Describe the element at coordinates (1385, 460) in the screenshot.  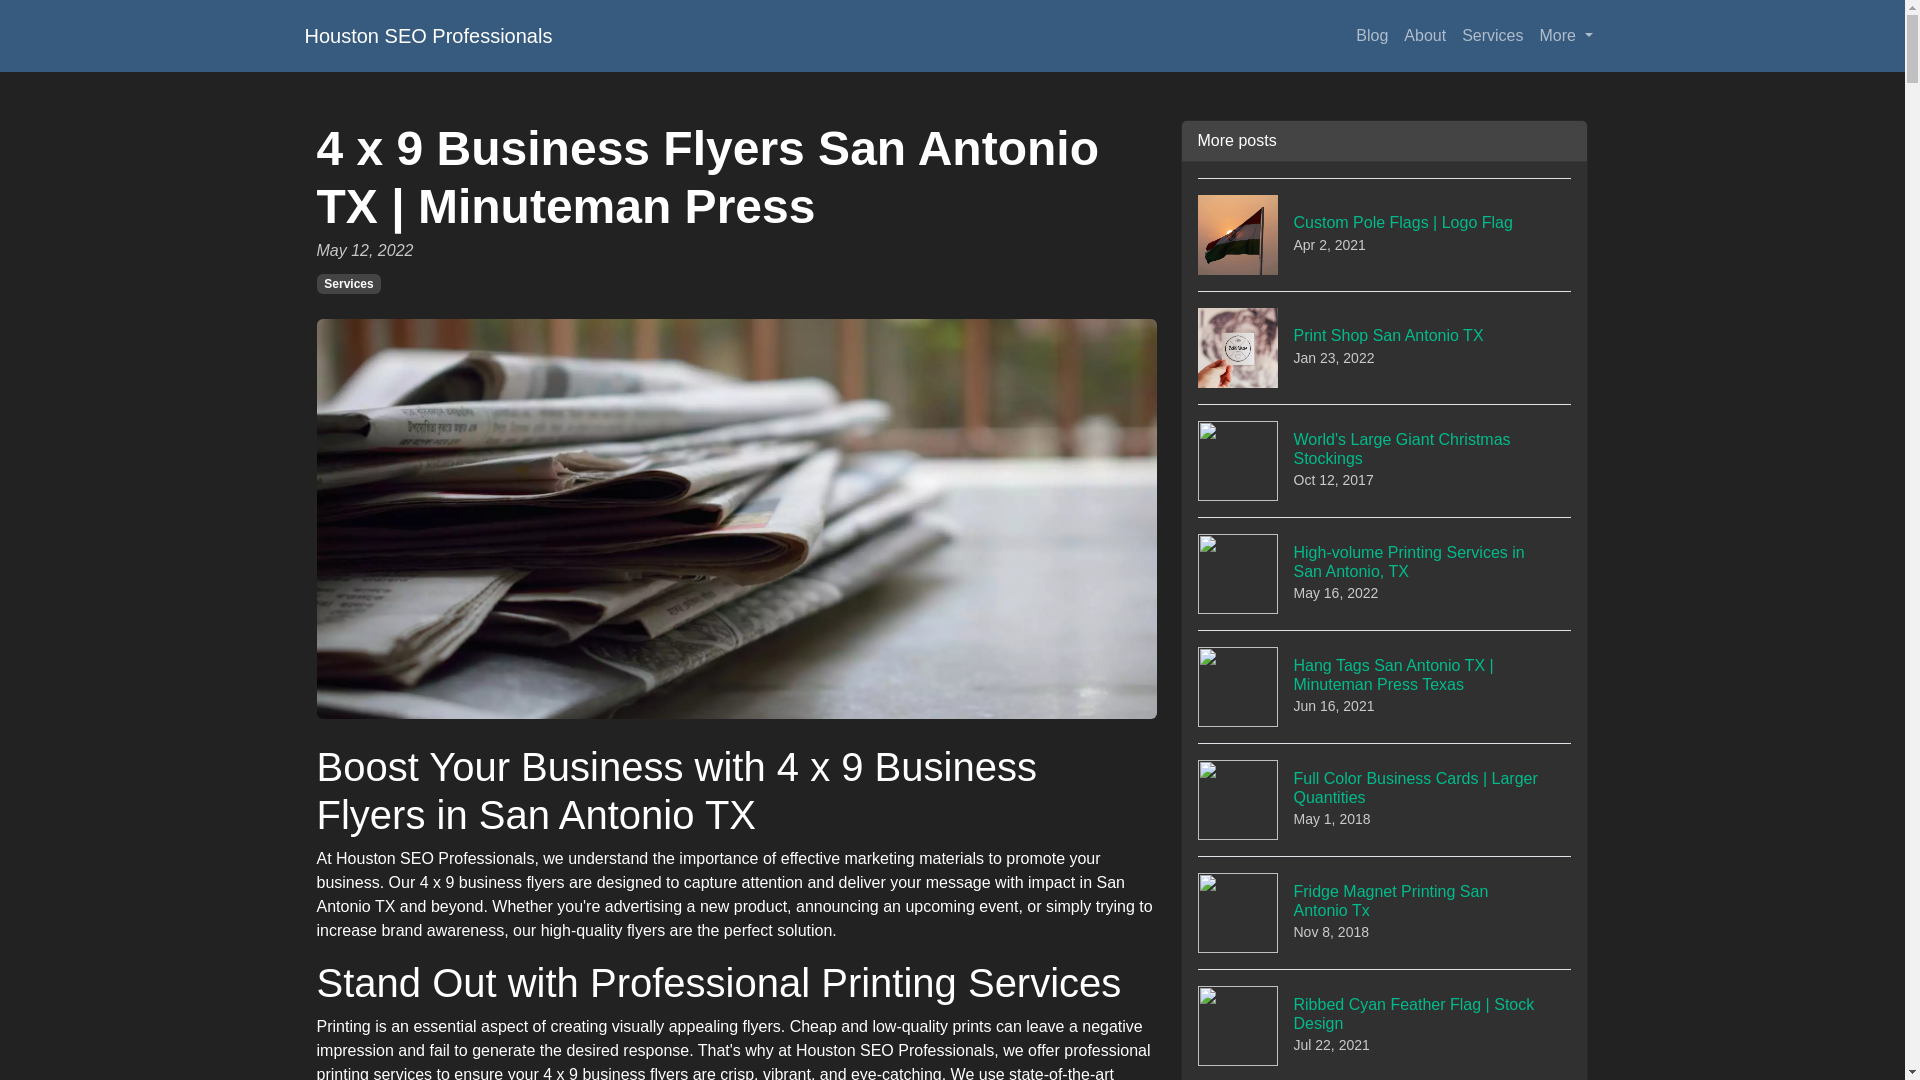
I see `About` at that location.